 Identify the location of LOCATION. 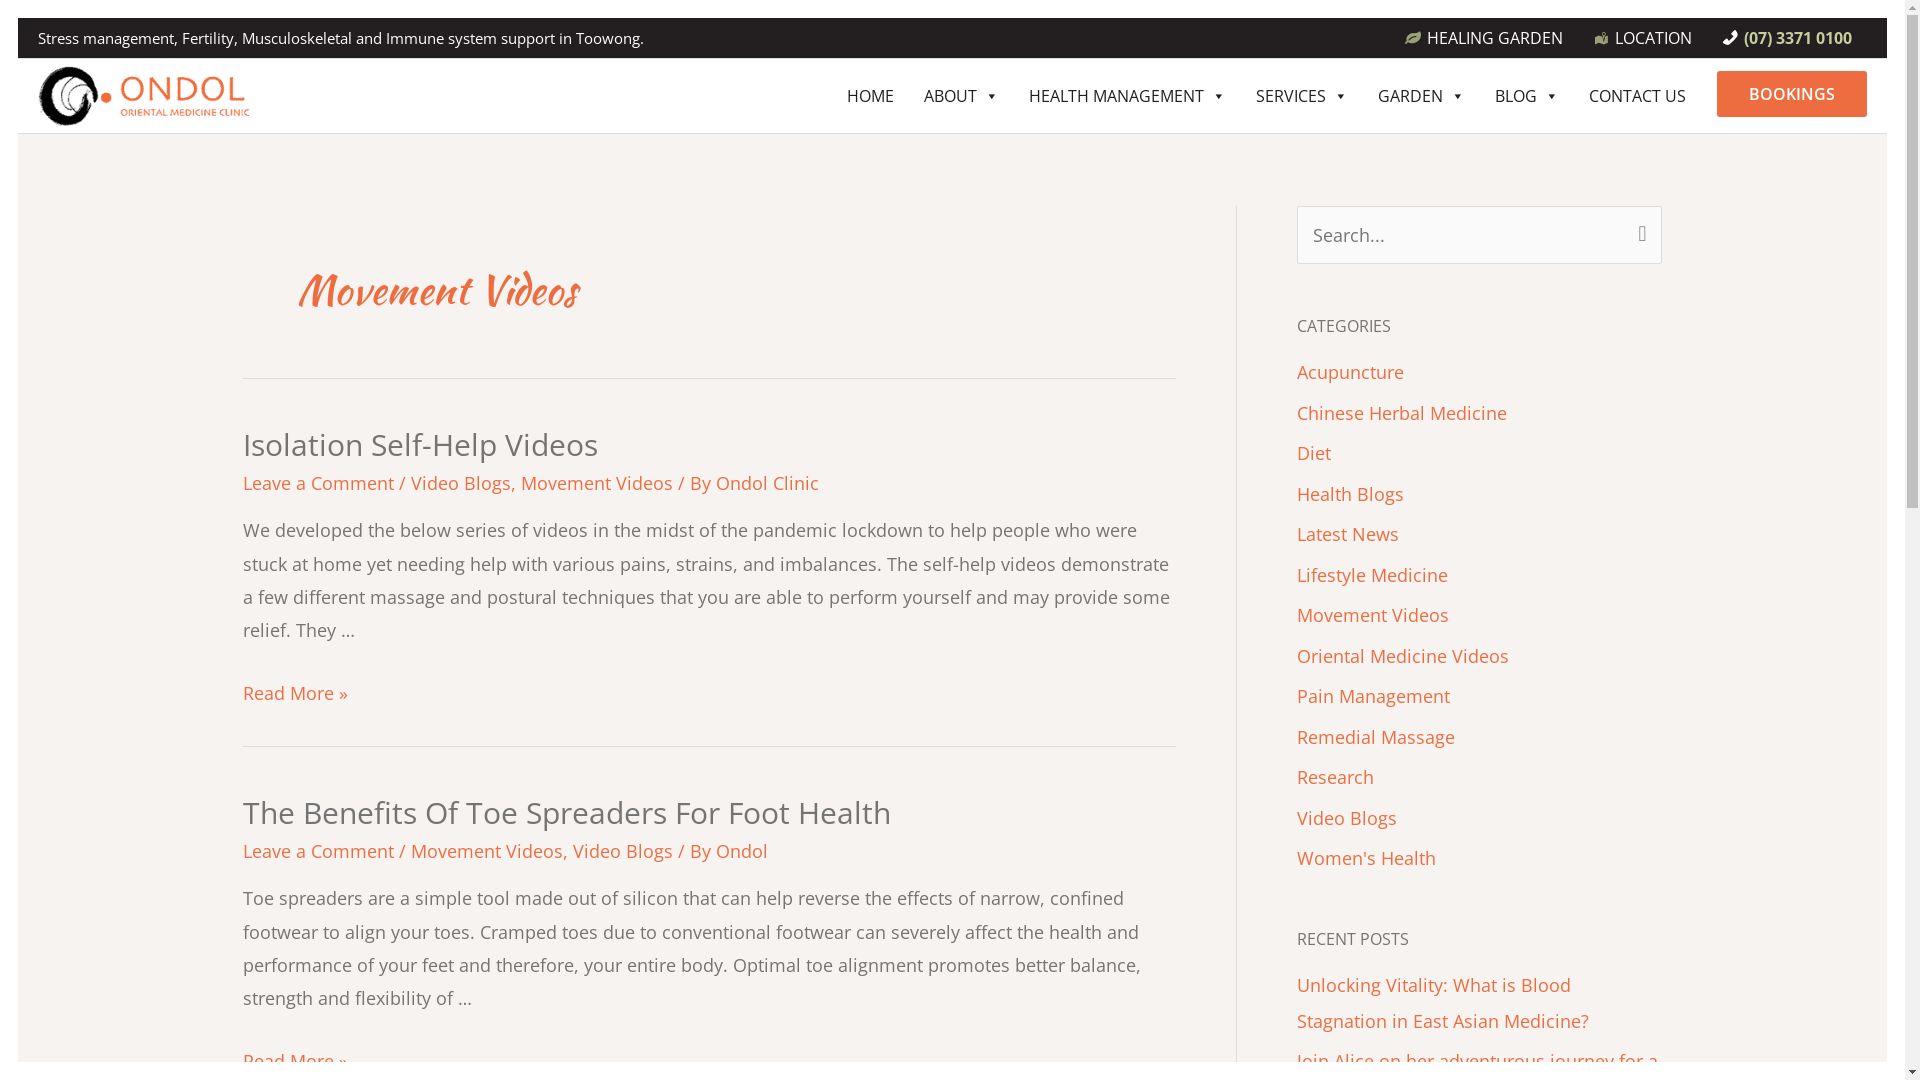
(1642, 38).